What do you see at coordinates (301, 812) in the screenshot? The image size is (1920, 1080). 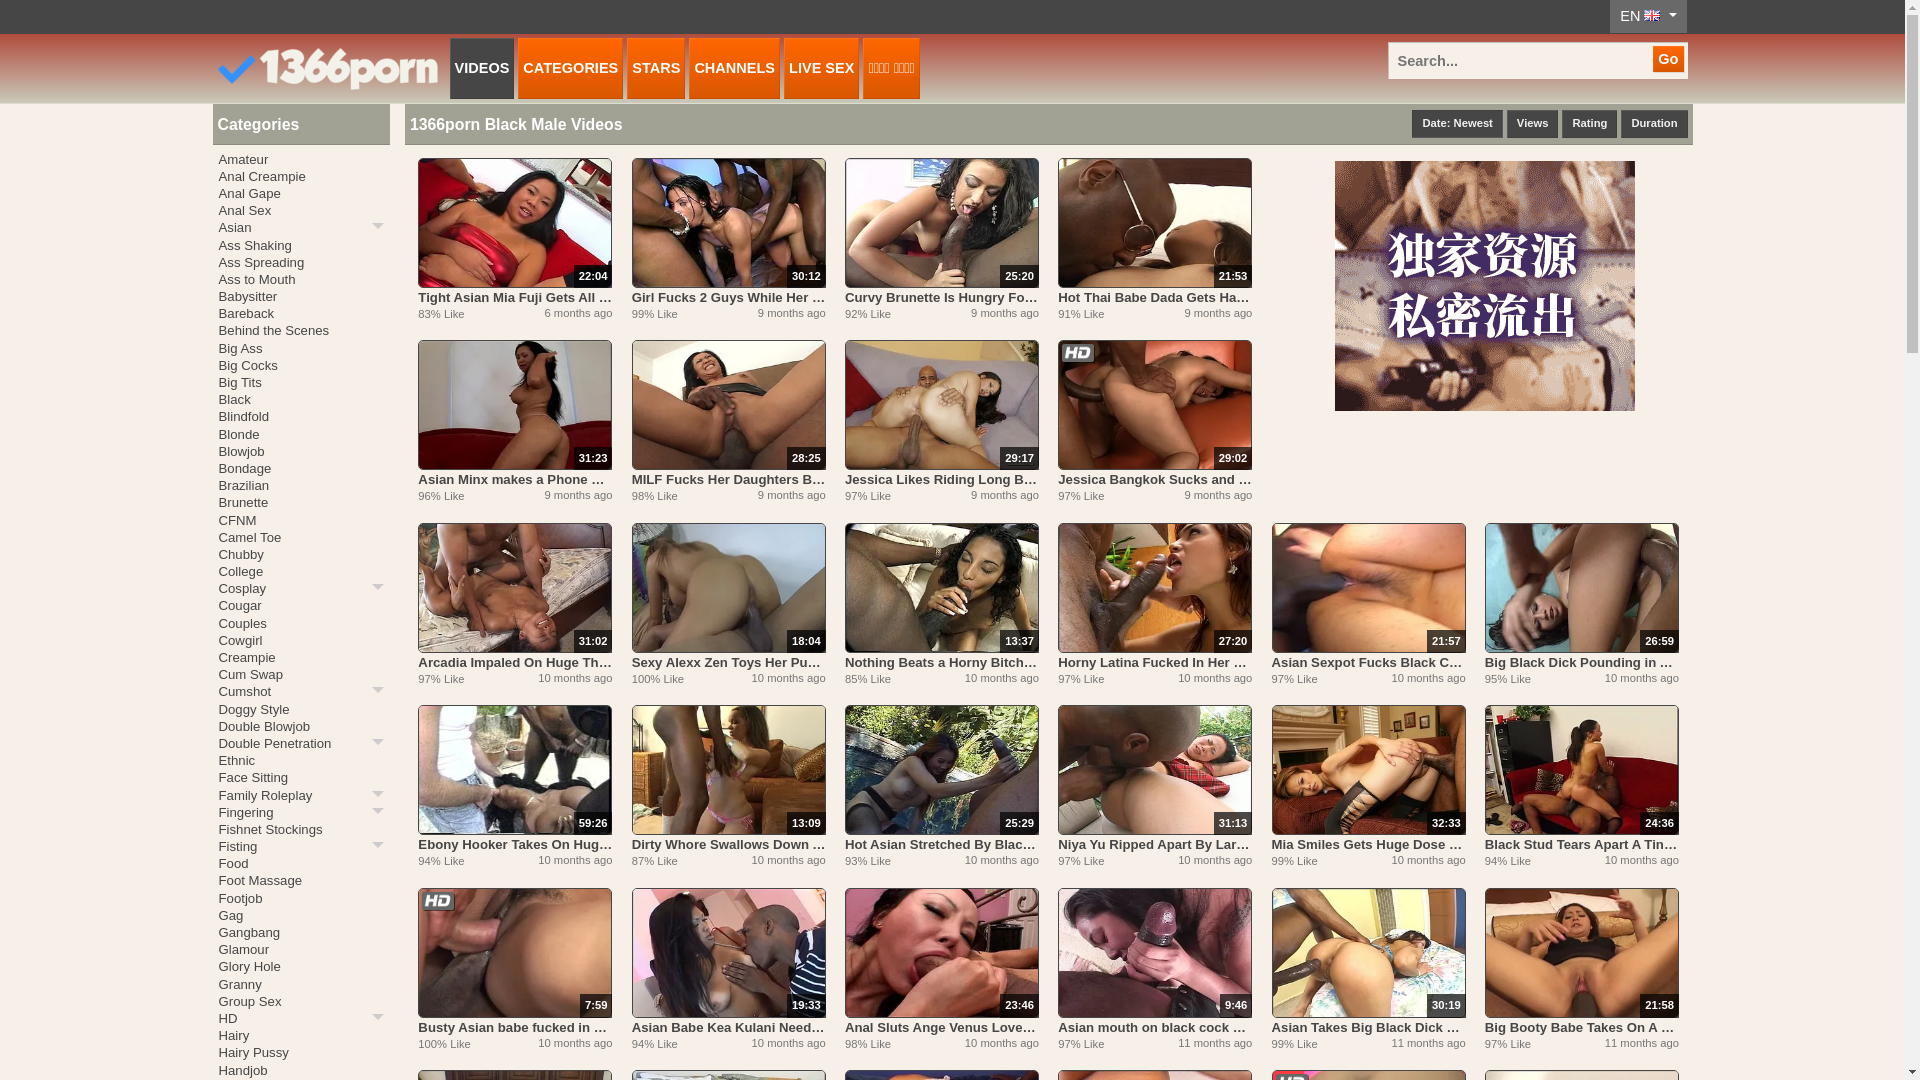 I see `Fingering` at bounding box center [301, 812].